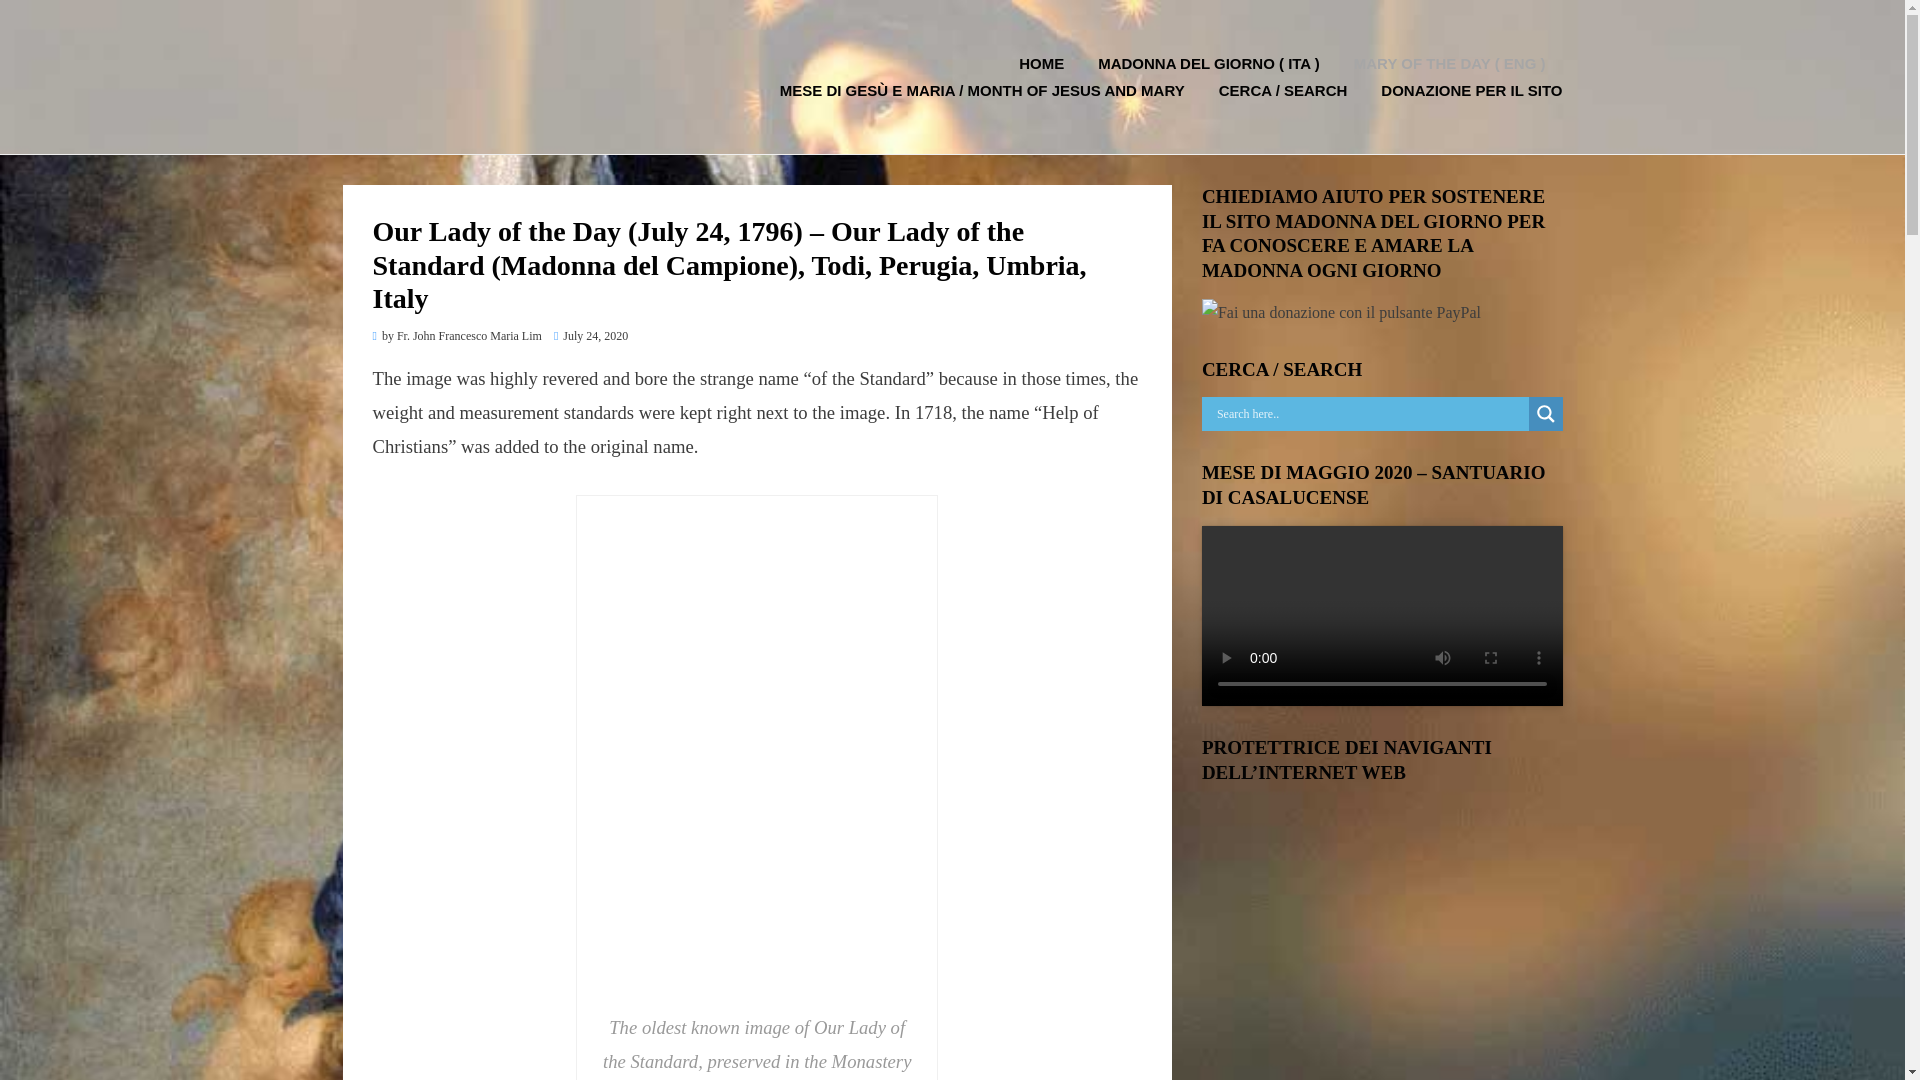 The height and width of the screenshot is (1080, 1920). What do you see at coordinates (1340, 314) in the screenshot?
I see `PayPal - The safer, easier way to pay online!` at bounding box center [1340, 314].